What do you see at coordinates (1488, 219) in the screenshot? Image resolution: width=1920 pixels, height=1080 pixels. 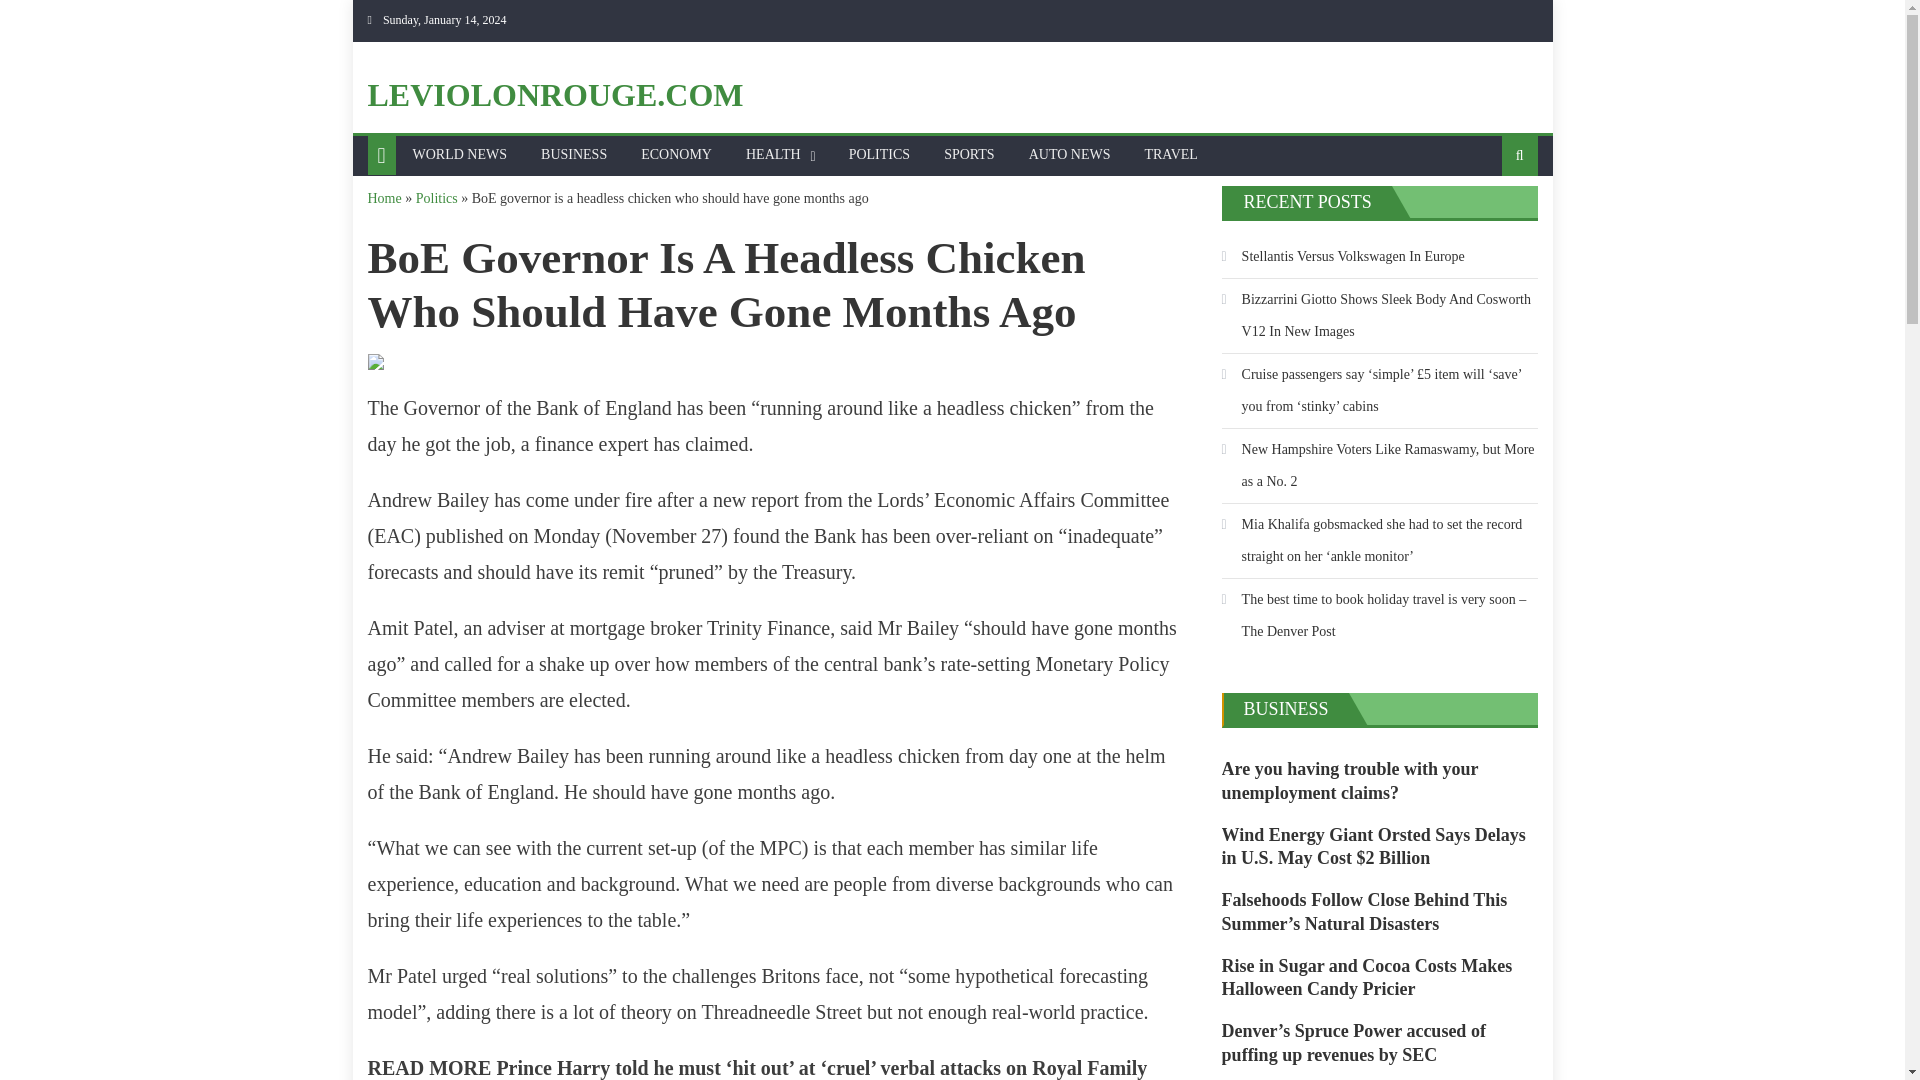 I see `Search` at bounding box center [1488, 219].